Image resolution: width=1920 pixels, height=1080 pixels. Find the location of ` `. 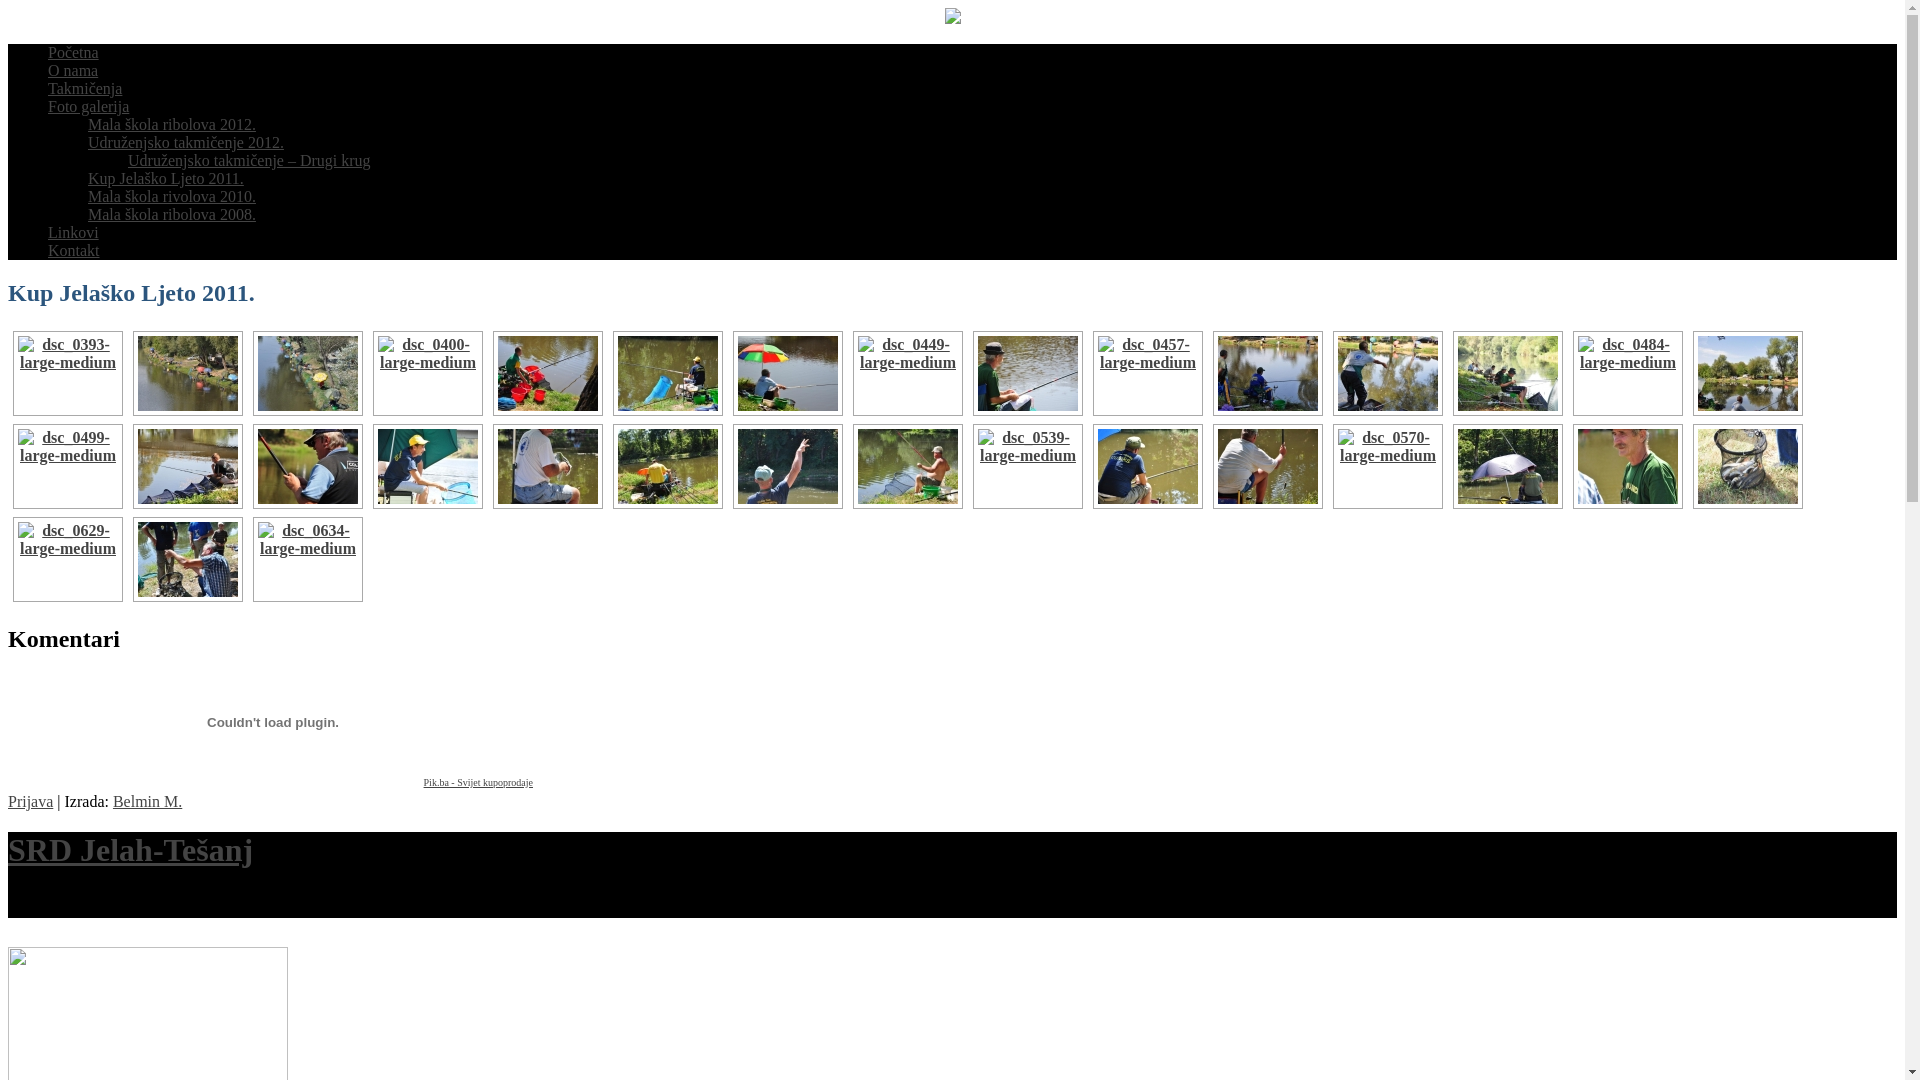

  is located at coordinates (1626, 374).